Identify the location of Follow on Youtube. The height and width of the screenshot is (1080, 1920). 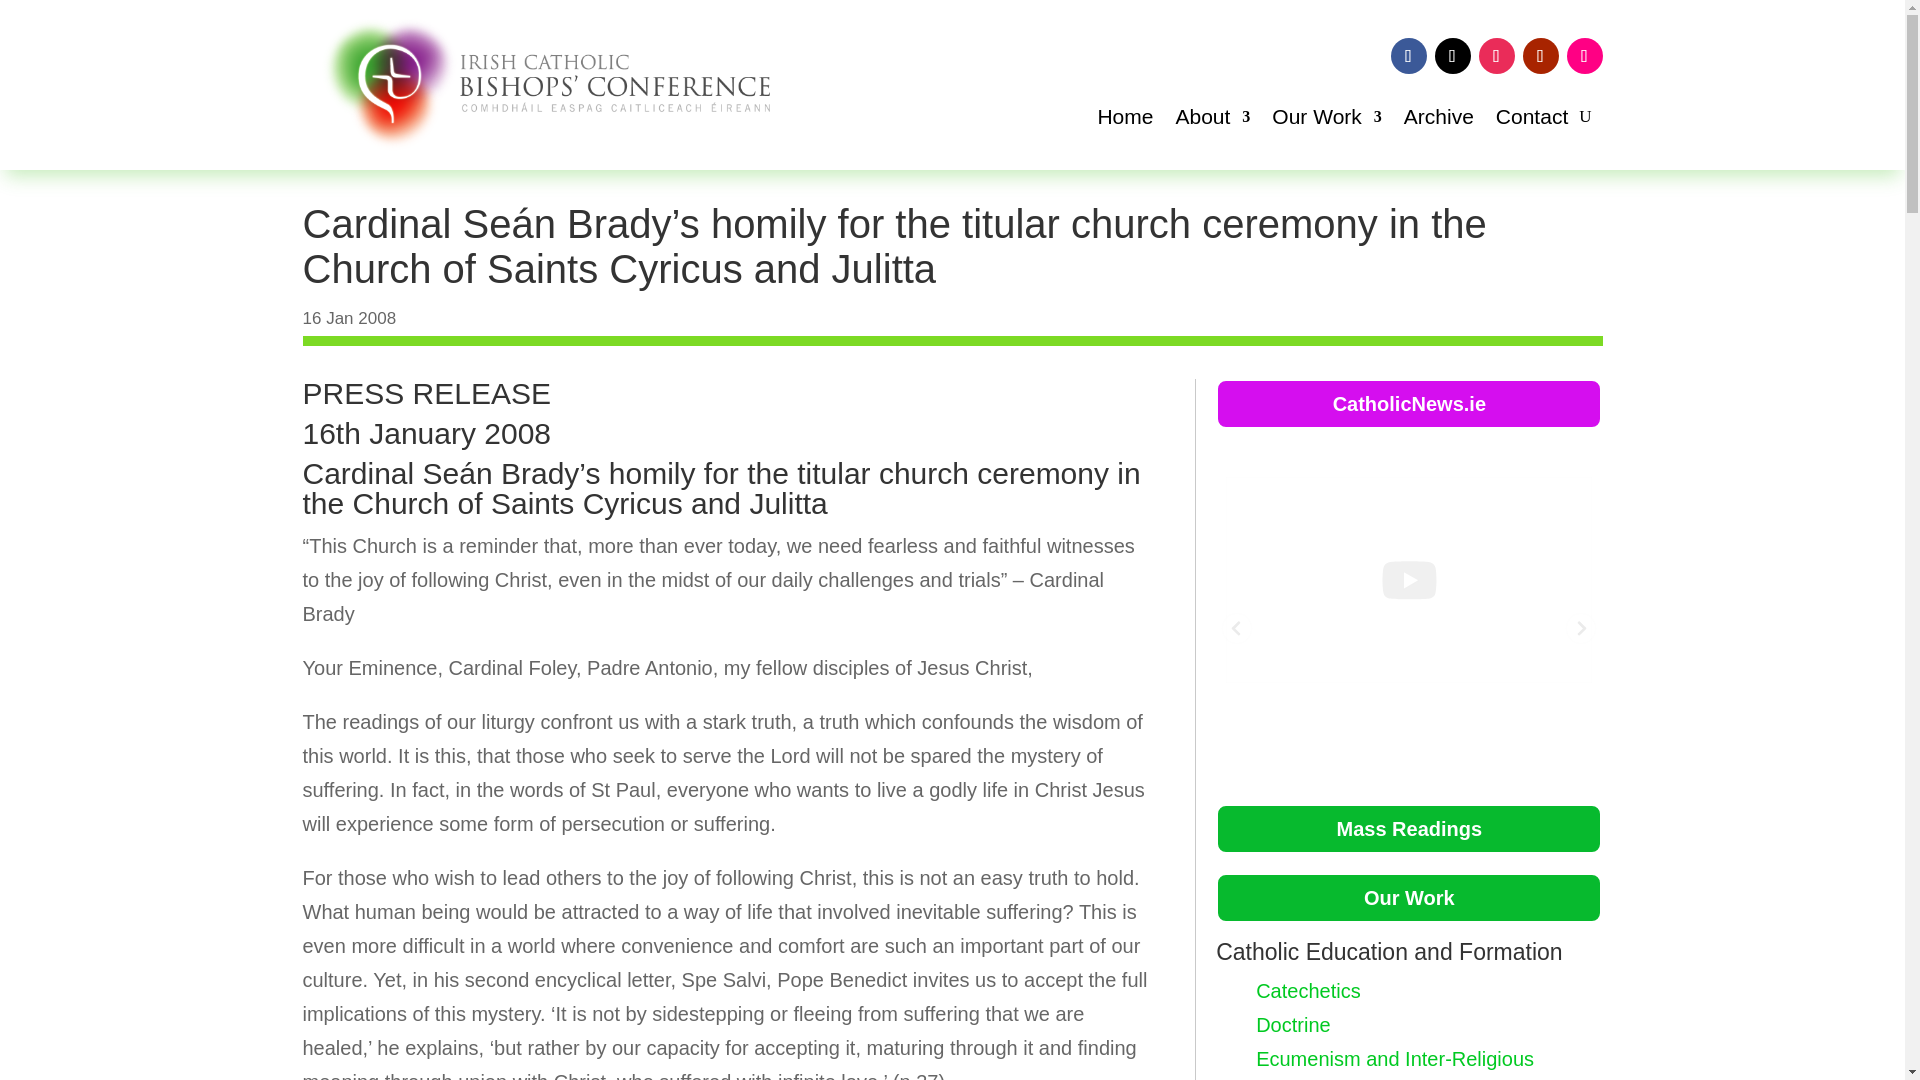
(1540, 56).